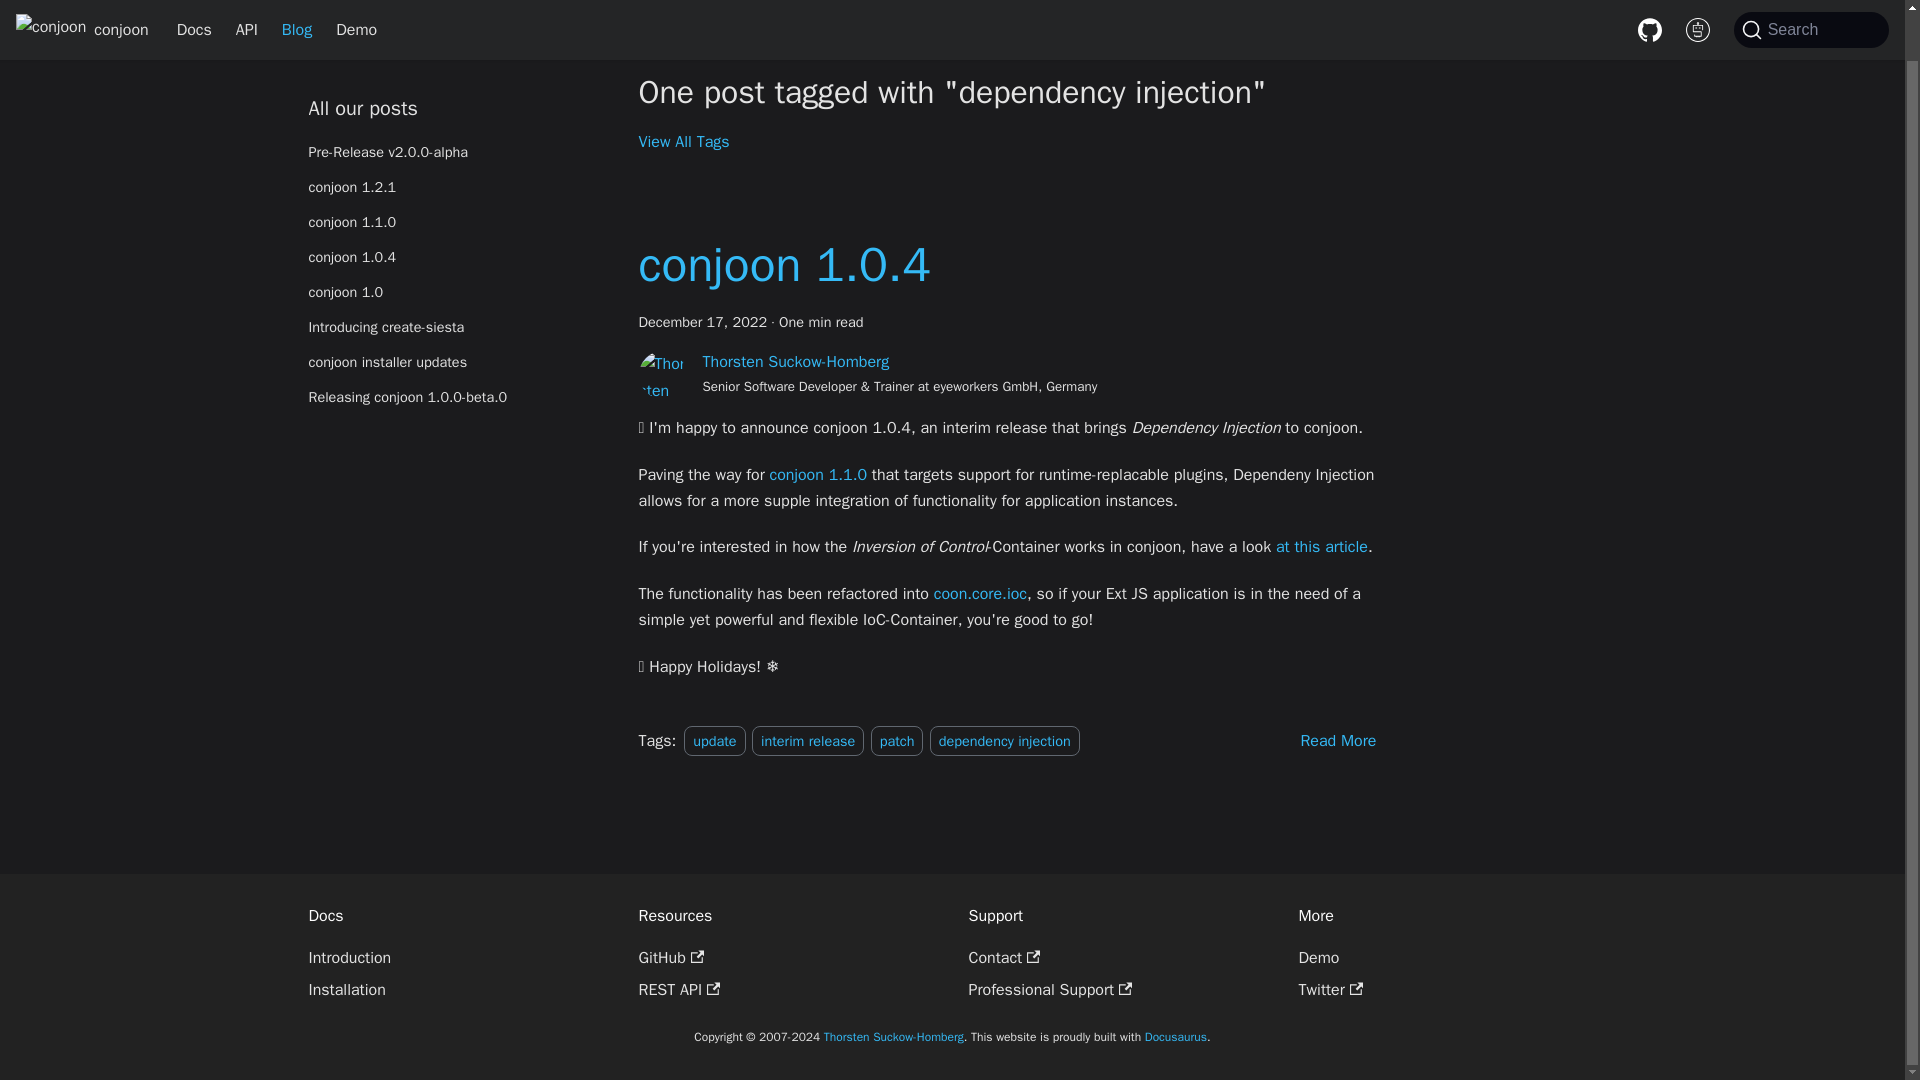 The height and width of the screenshot is (1080, 1920). What do you see at coordinates (783, 264) in the screenshot?
I see `conjoon 1.0.4` at bounding box center [783, 264].